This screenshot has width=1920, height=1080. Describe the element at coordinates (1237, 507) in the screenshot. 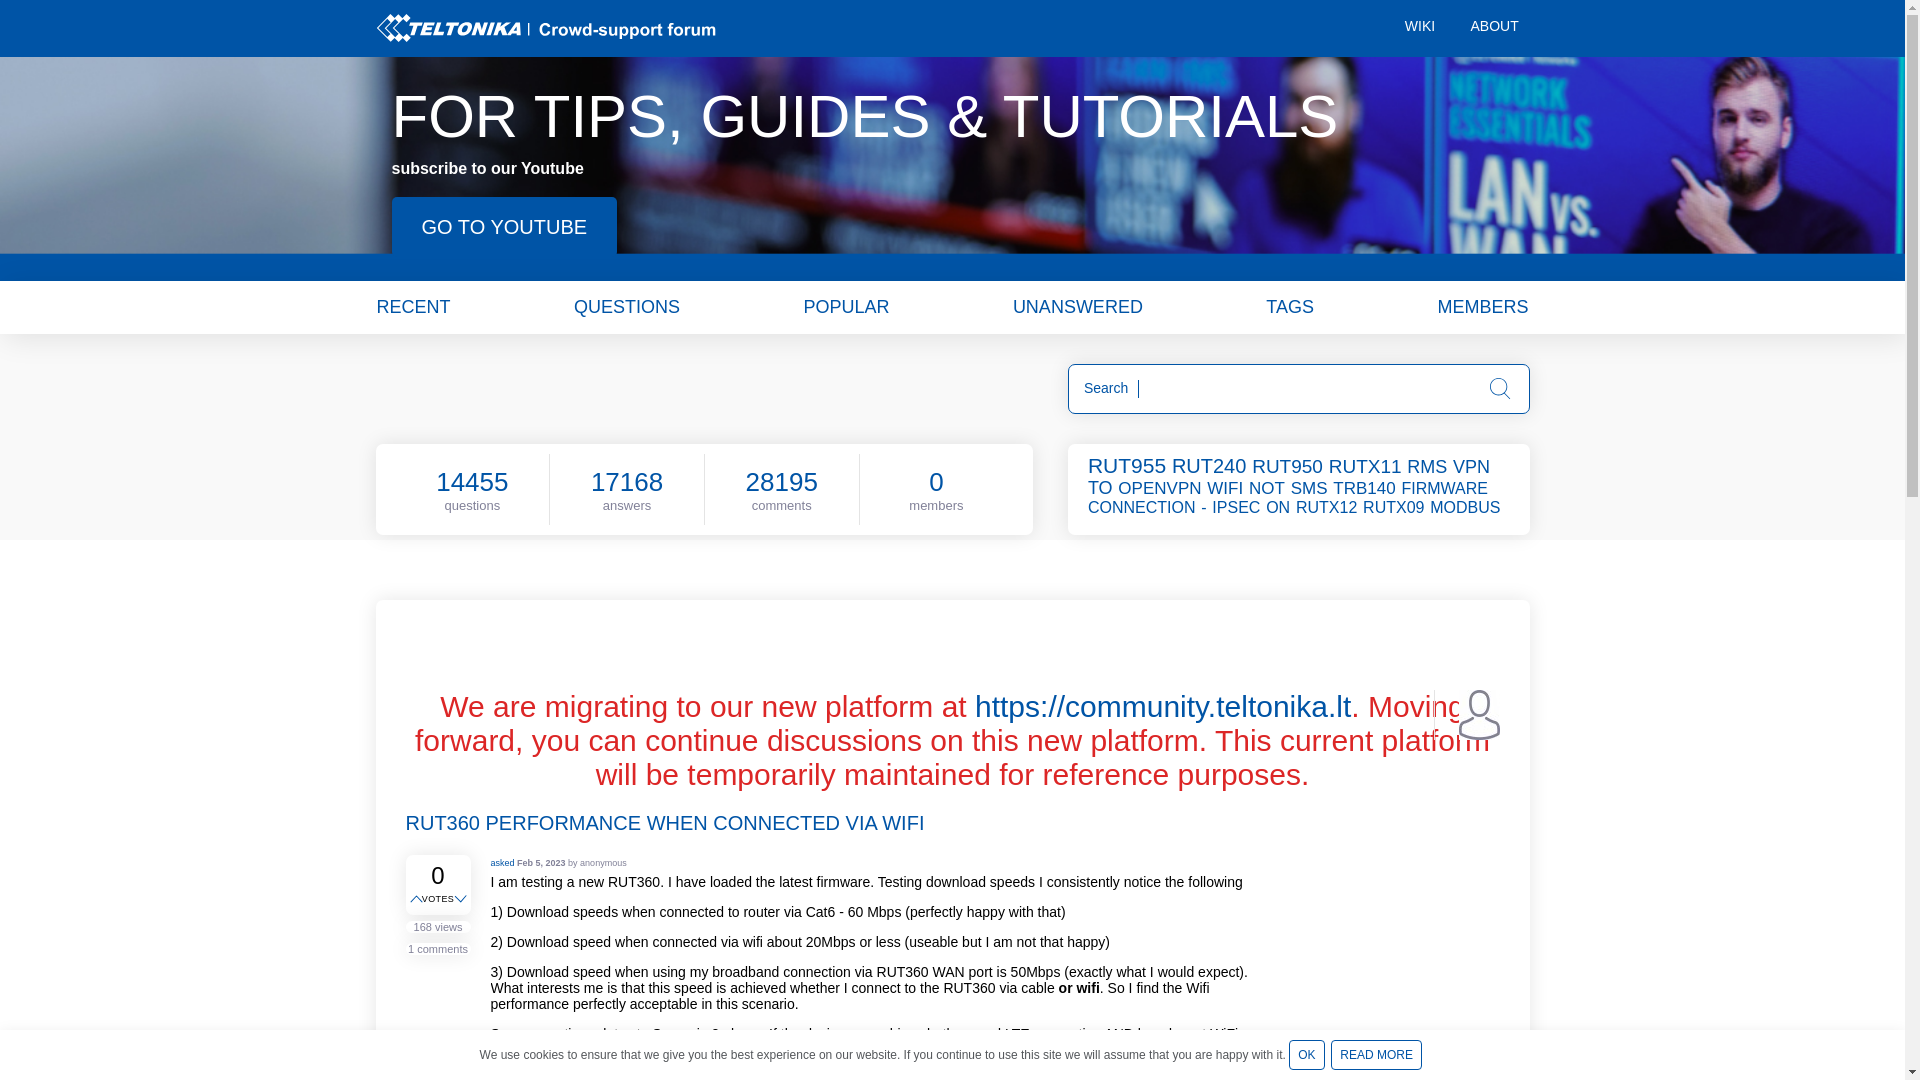

I see `IPSEC` at that location.